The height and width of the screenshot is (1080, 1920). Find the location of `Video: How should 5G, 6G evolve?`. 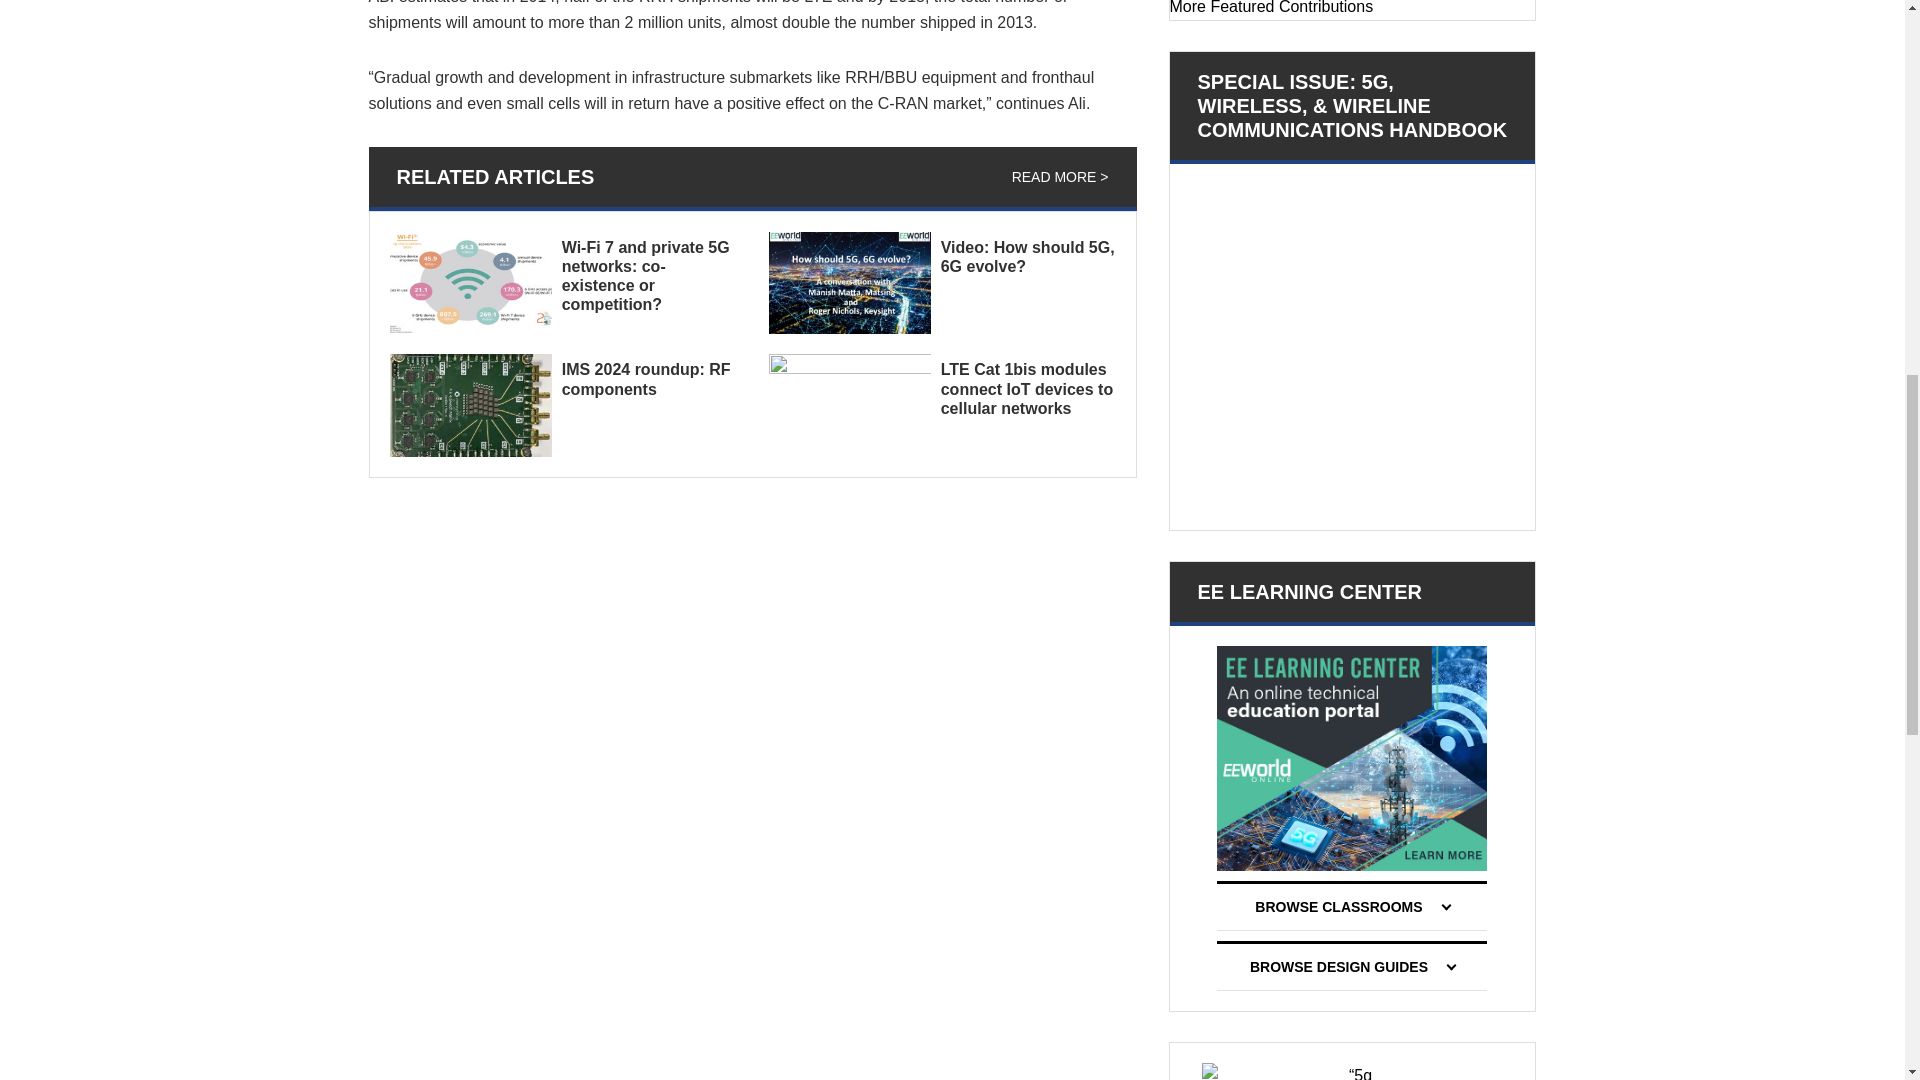

Video: How should 5G, 6G evolve? is located at coordinates (1028, 256).